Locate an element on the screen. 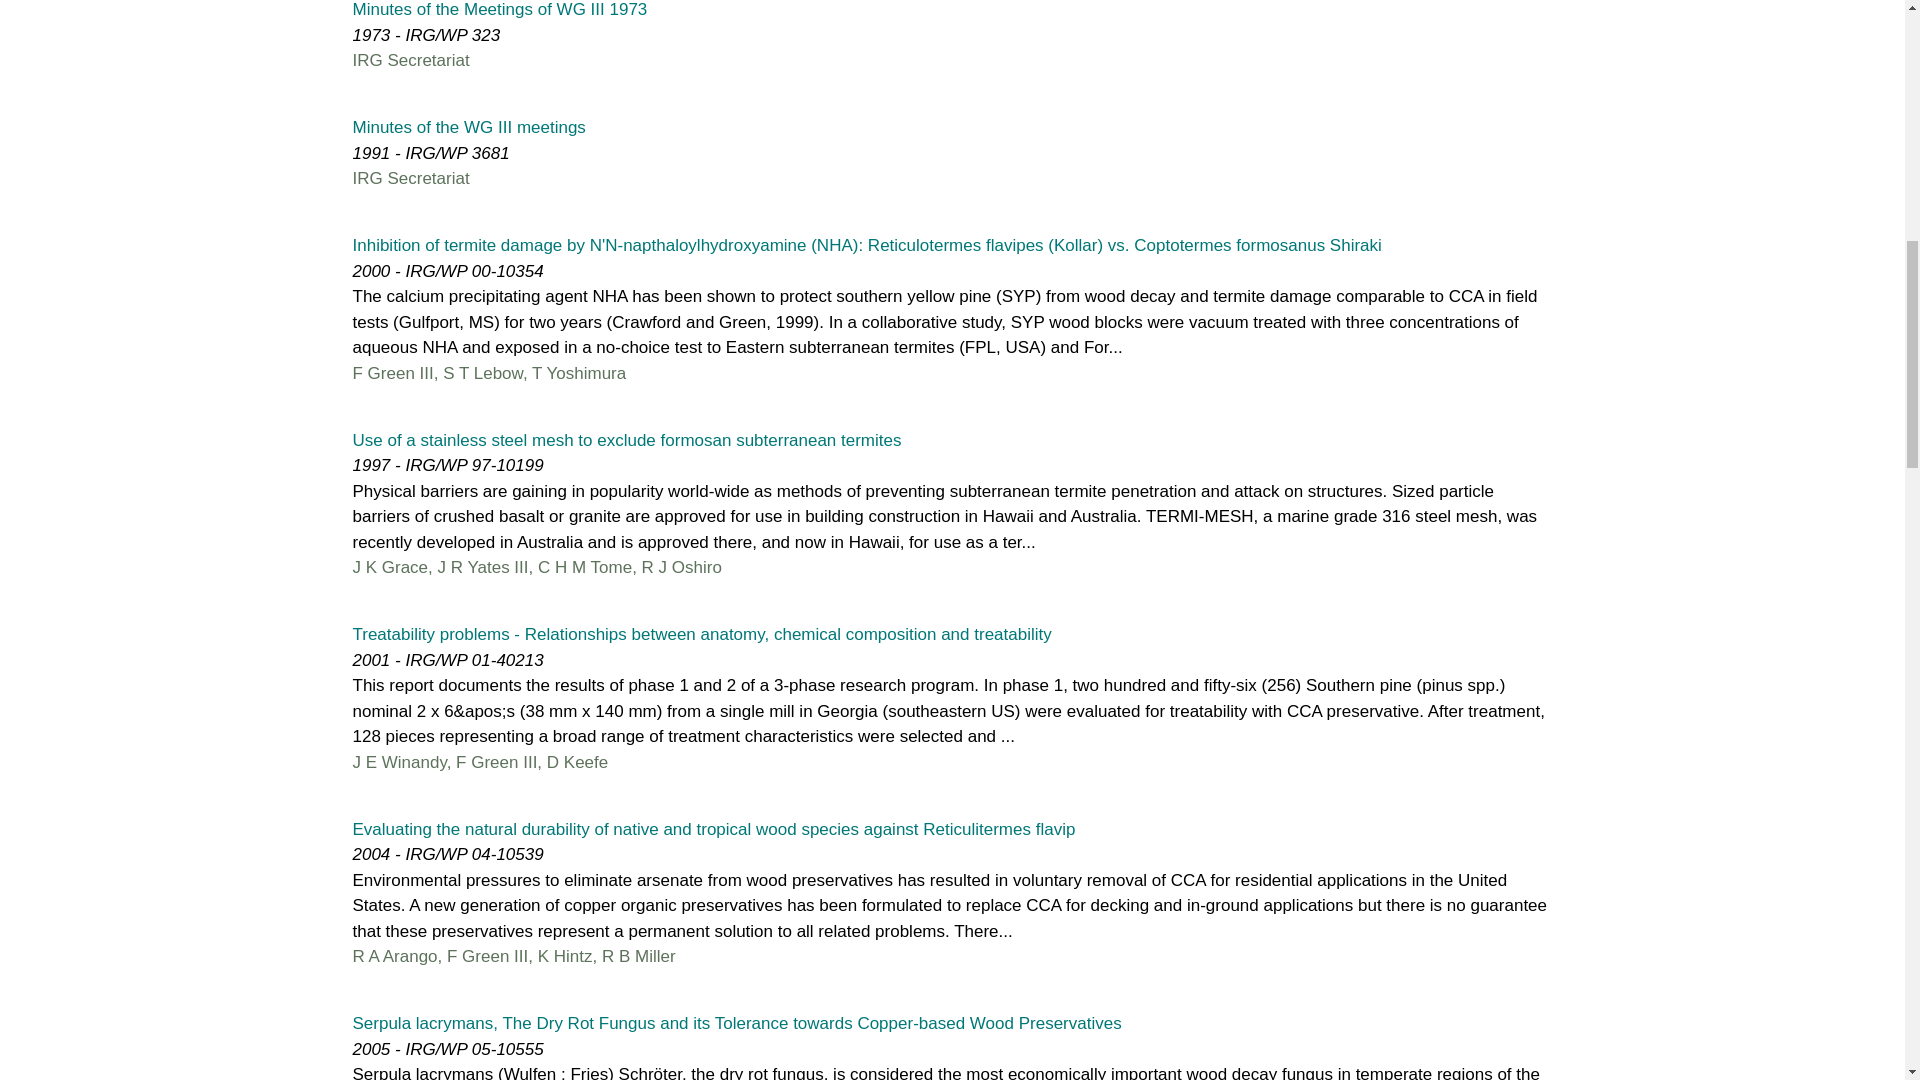 This screenshot has width=1920, height=1080. Click for more information about document. is located at coordinates (468, 127).